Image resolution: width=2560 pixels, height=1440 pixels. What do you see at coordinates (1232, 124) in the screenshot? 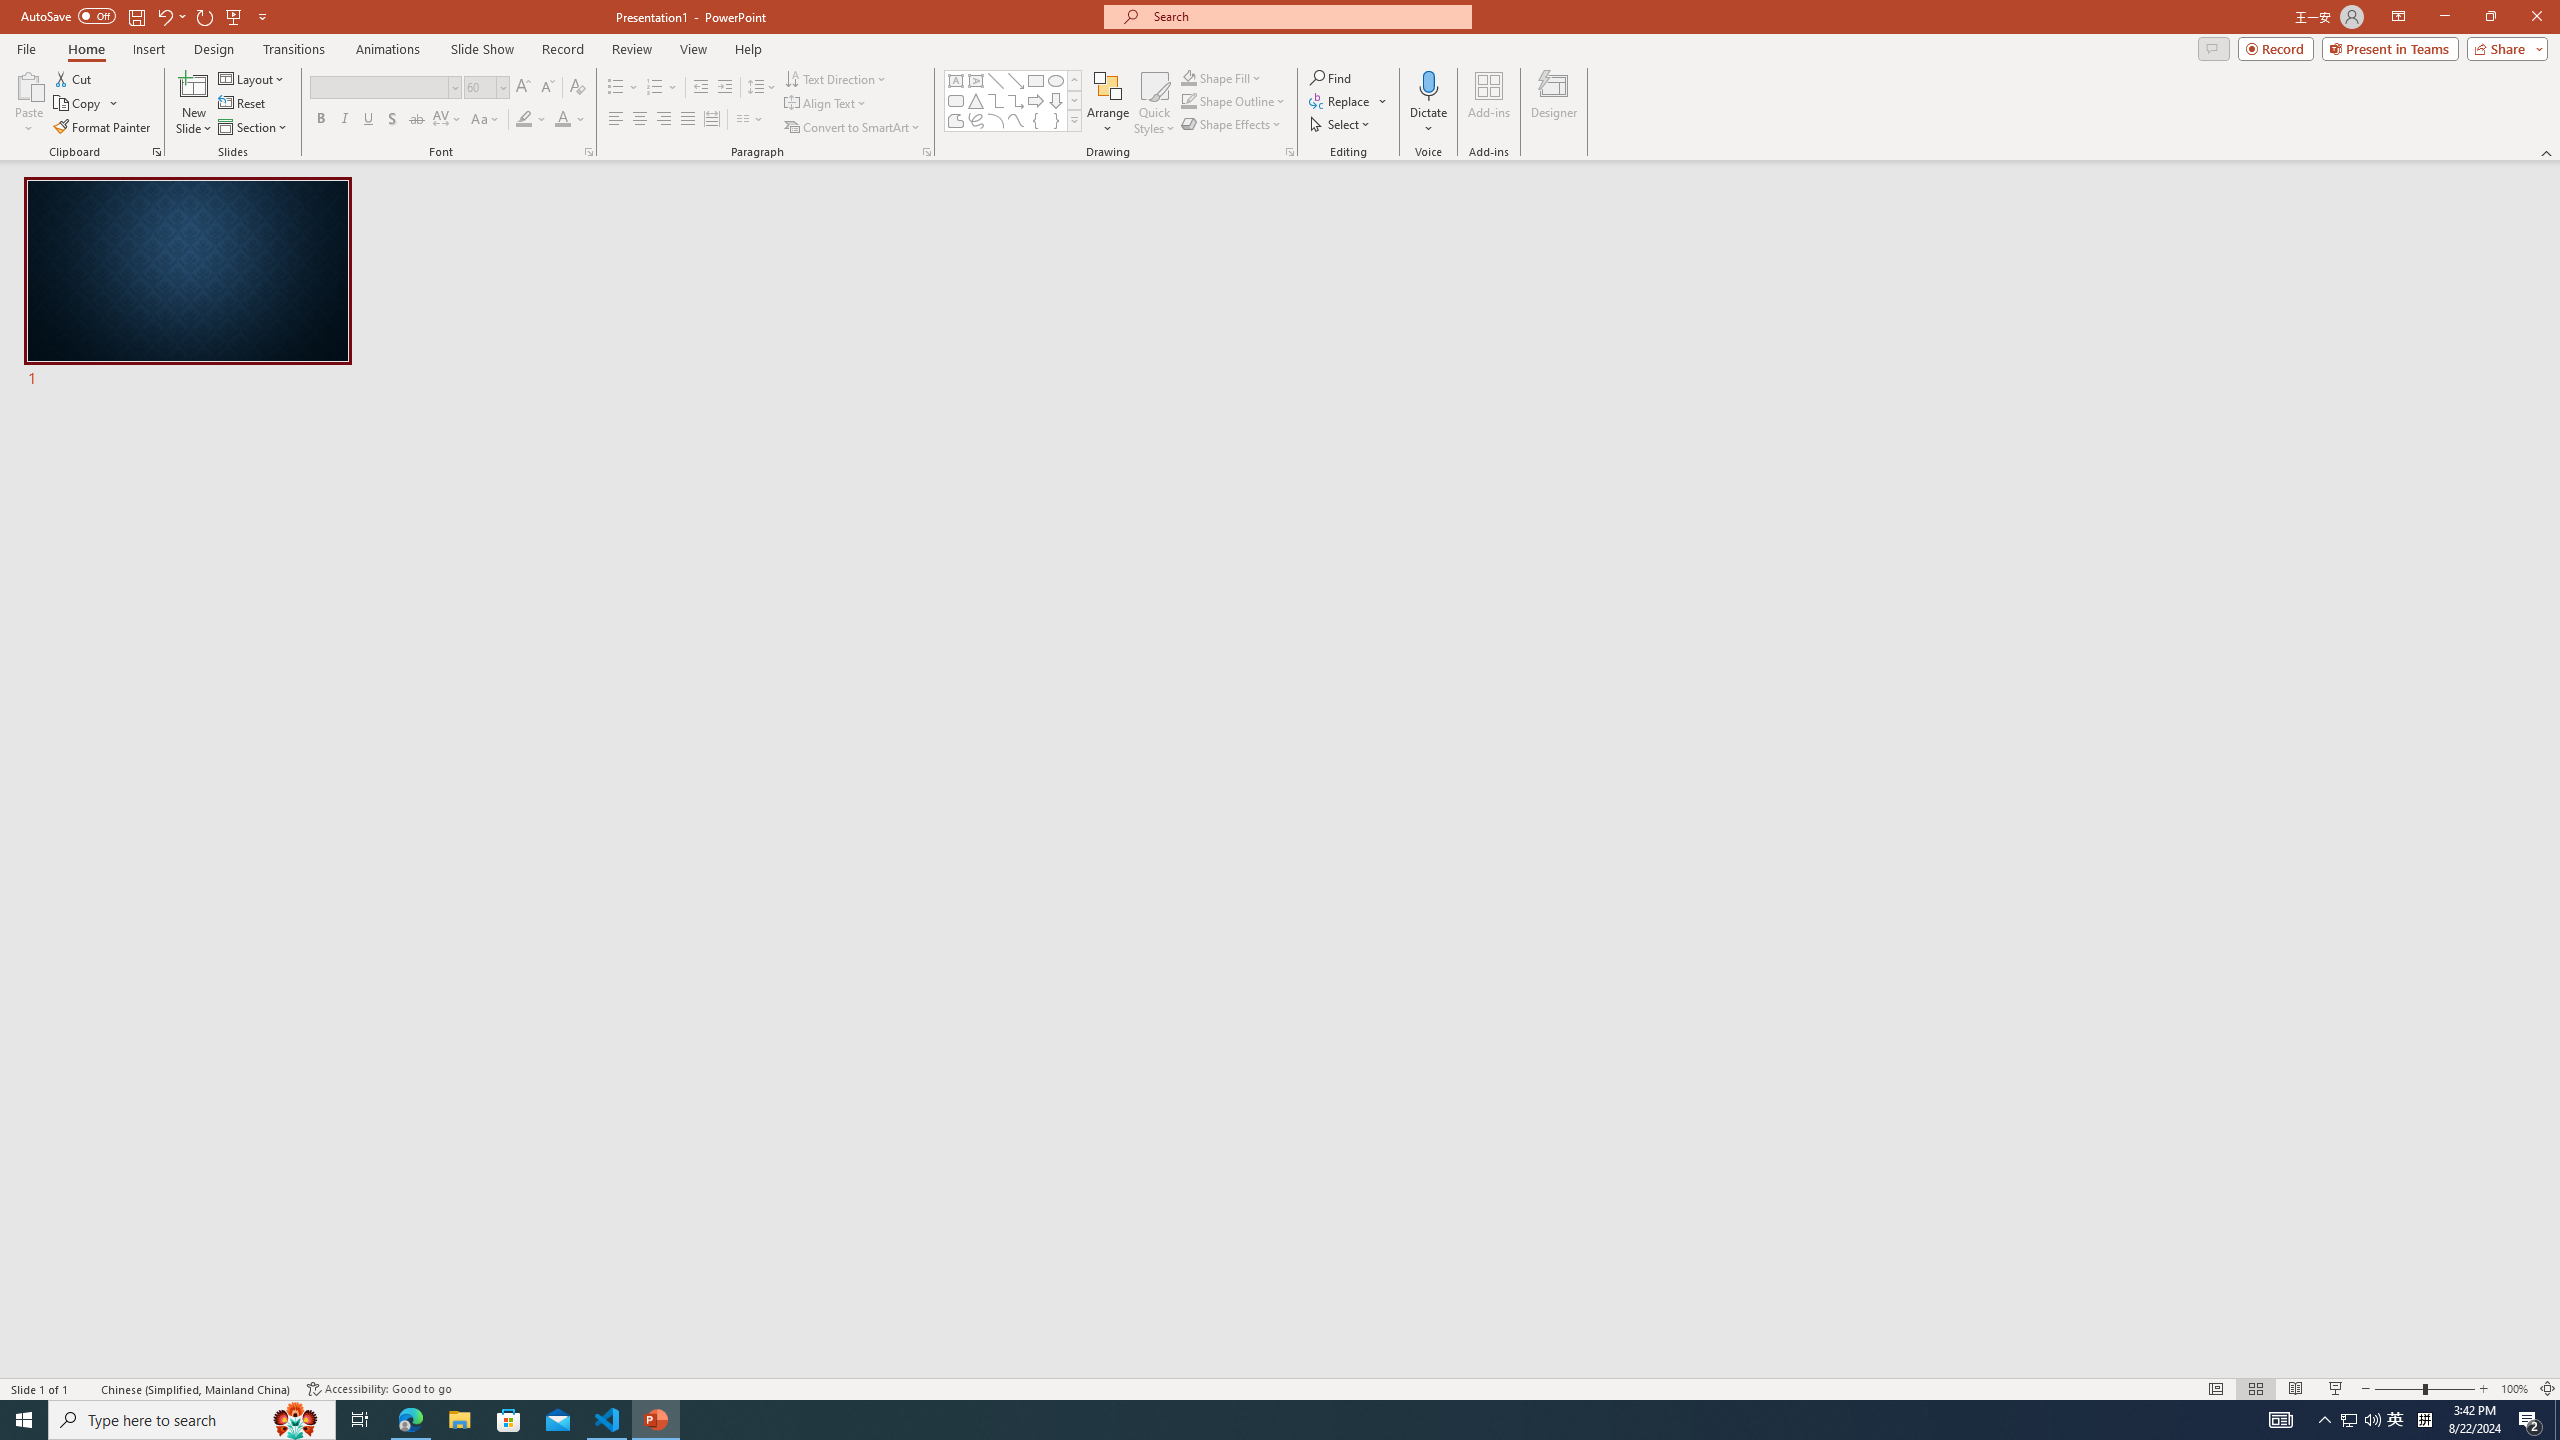
I see `Shape Effects` at bounding box center [1232, 124].